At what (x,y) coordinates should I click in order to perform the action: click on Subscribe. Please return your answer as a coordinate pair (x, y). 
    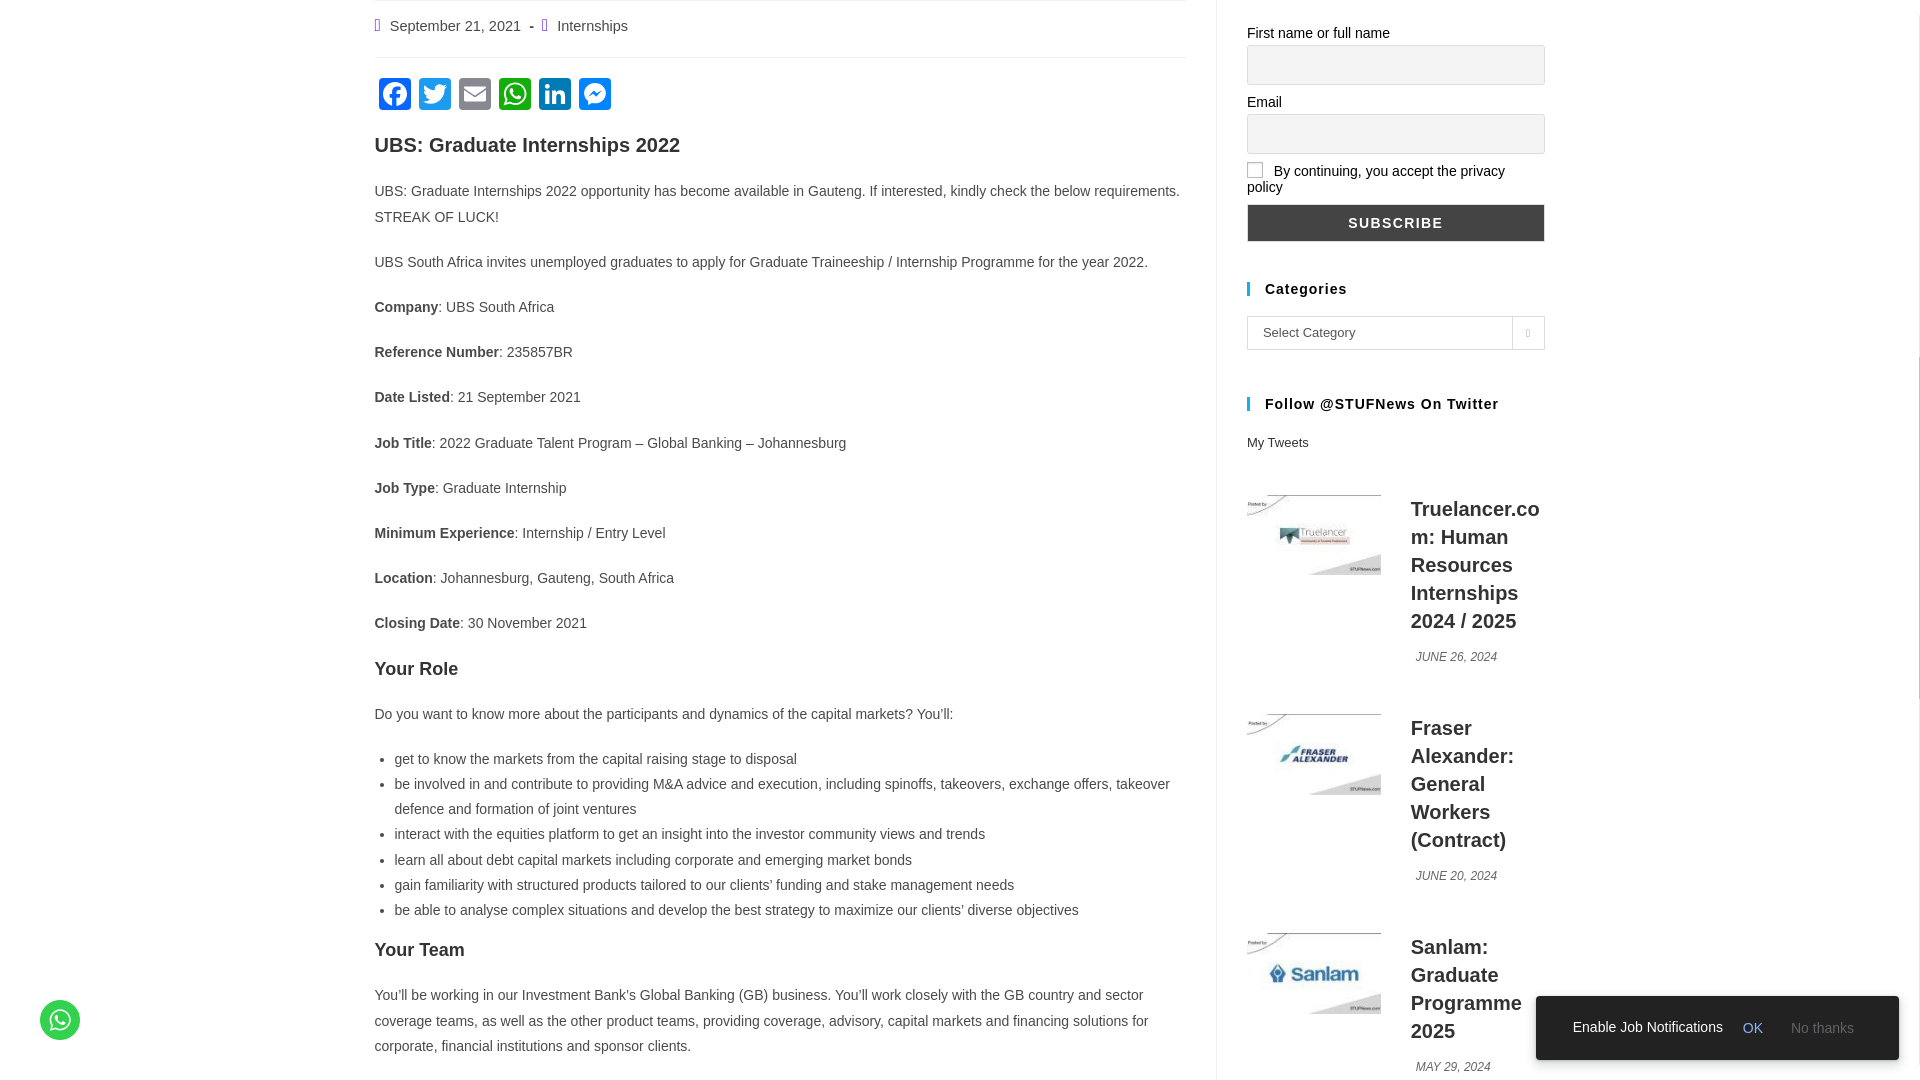
    Looking at the image, I should click on (1396, 222).